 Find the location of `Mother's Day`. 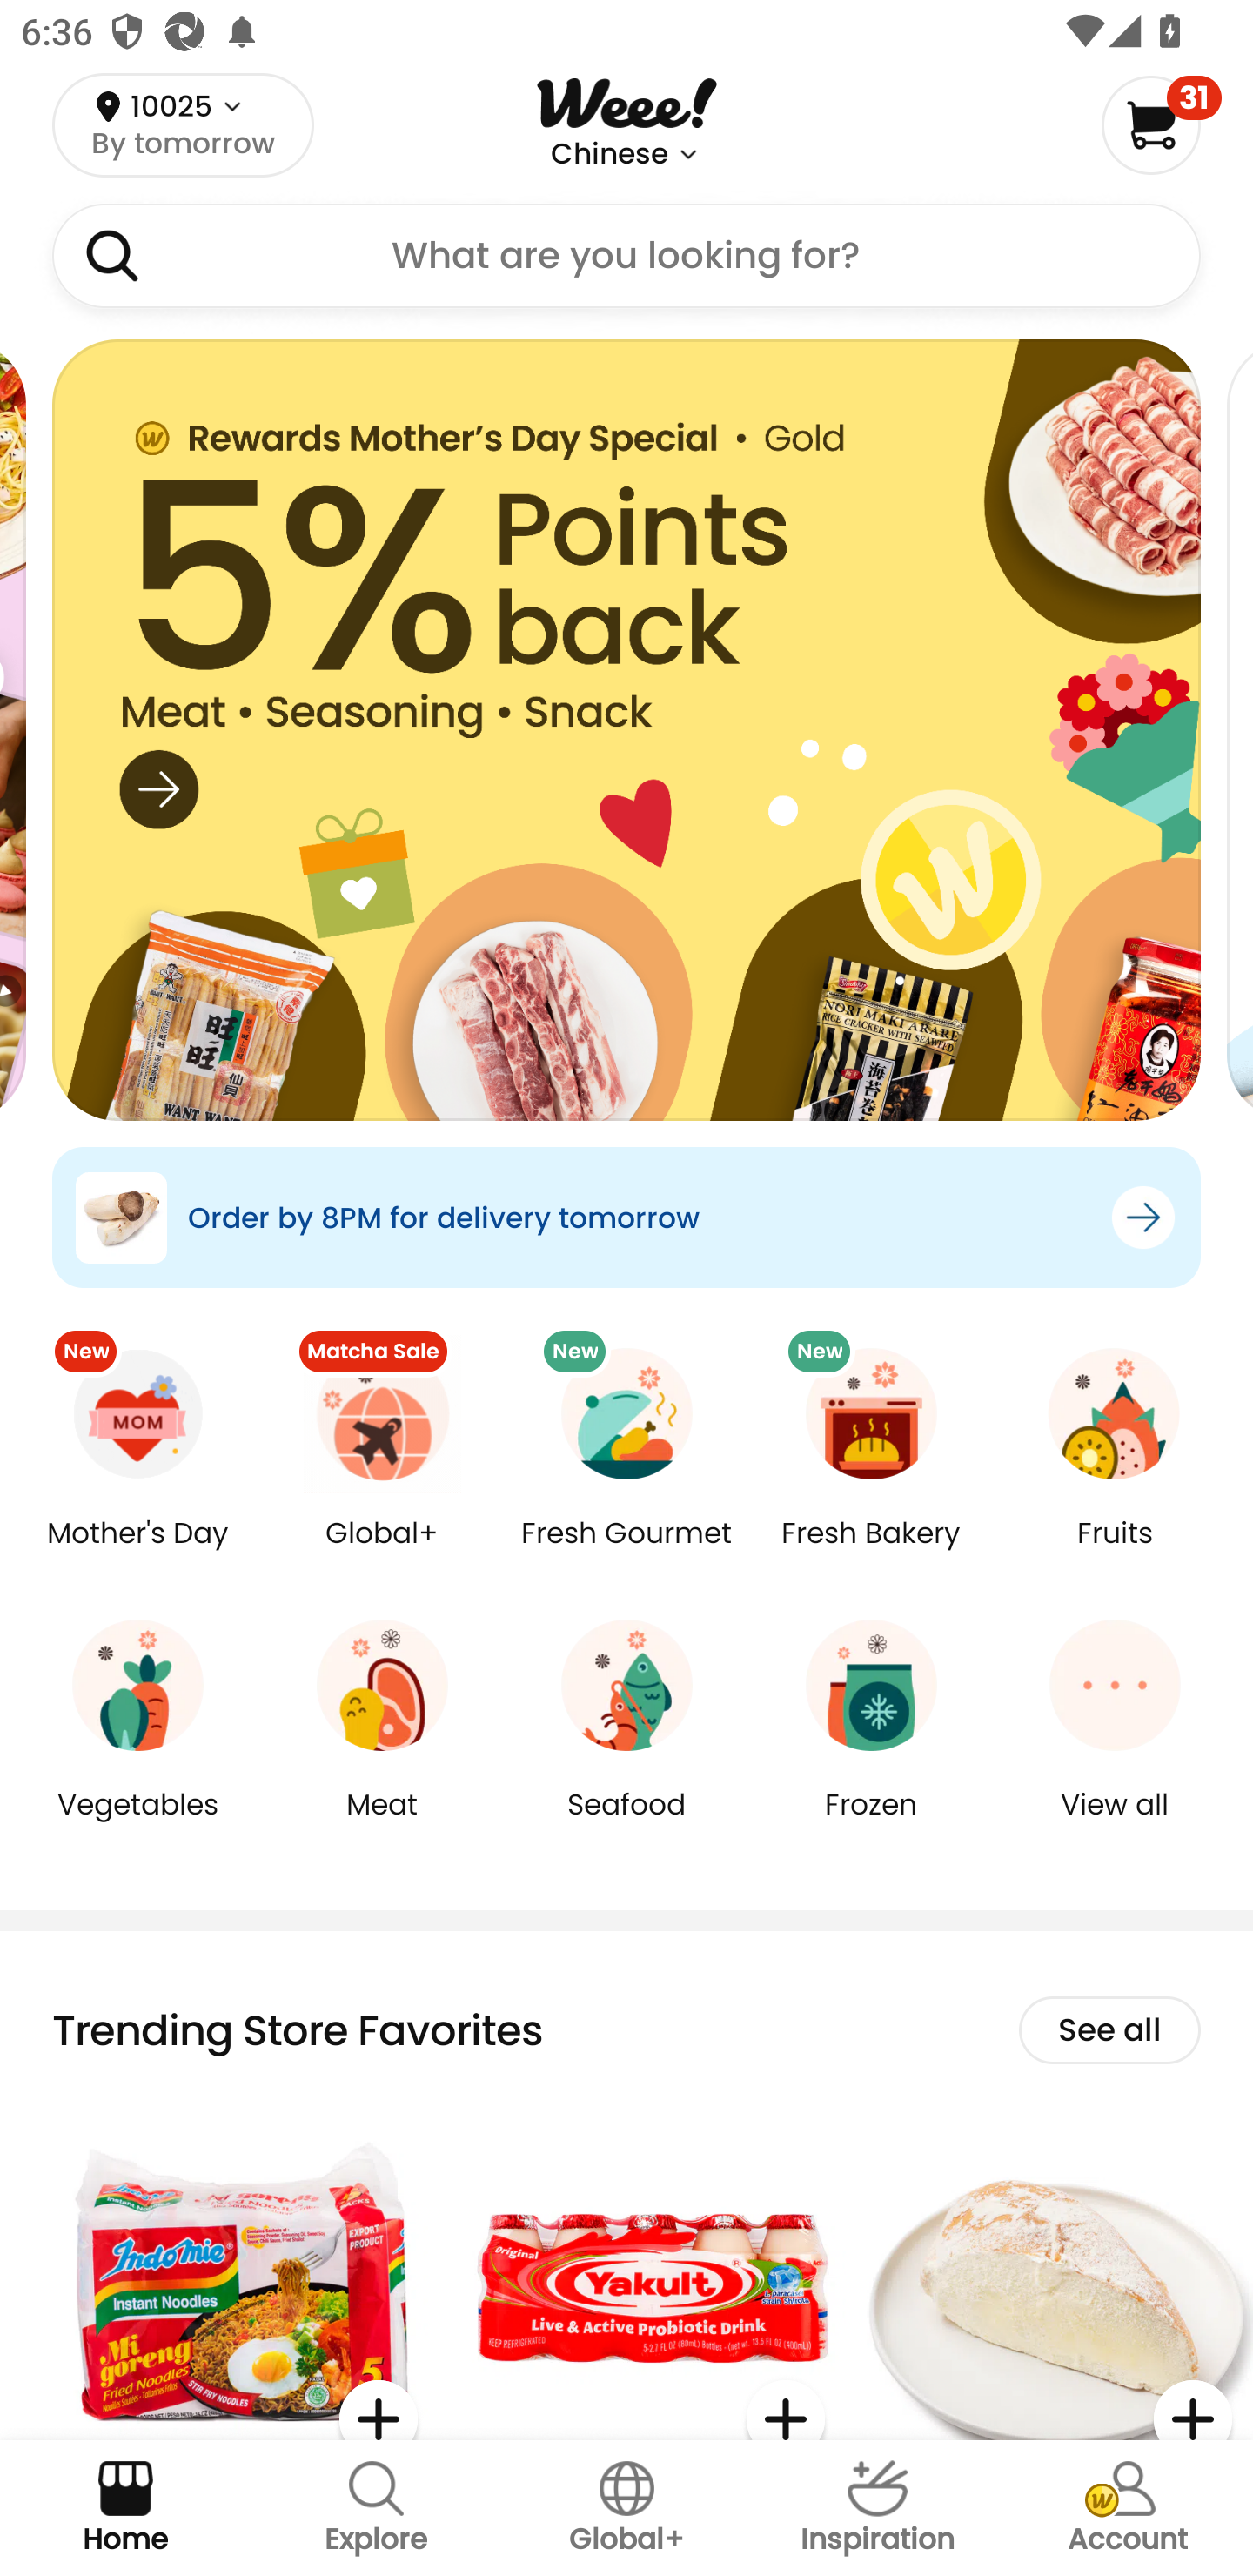

Mother's Day is located at coordinates (137, 1554).